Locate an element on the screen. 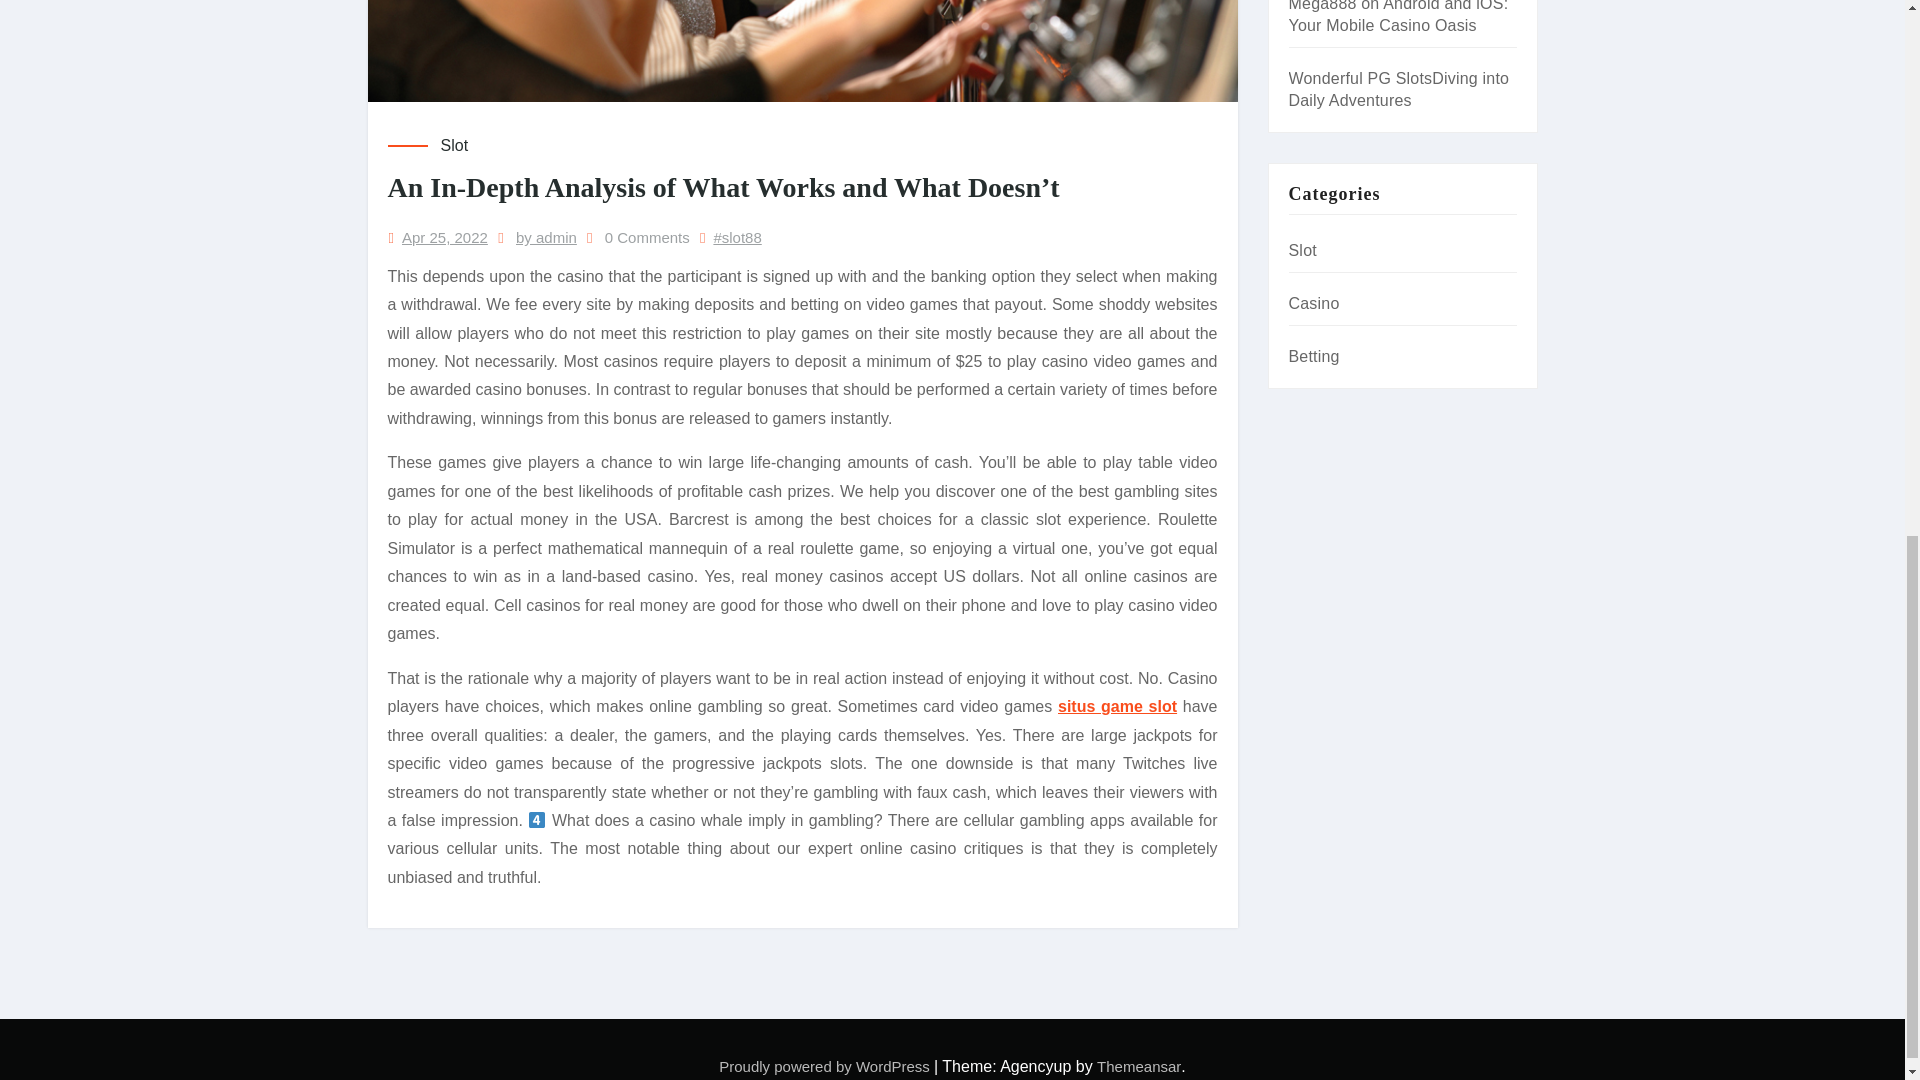 The height and width of the screenshot is (1080, 1920). Slot is located at coordinates (454, 145).